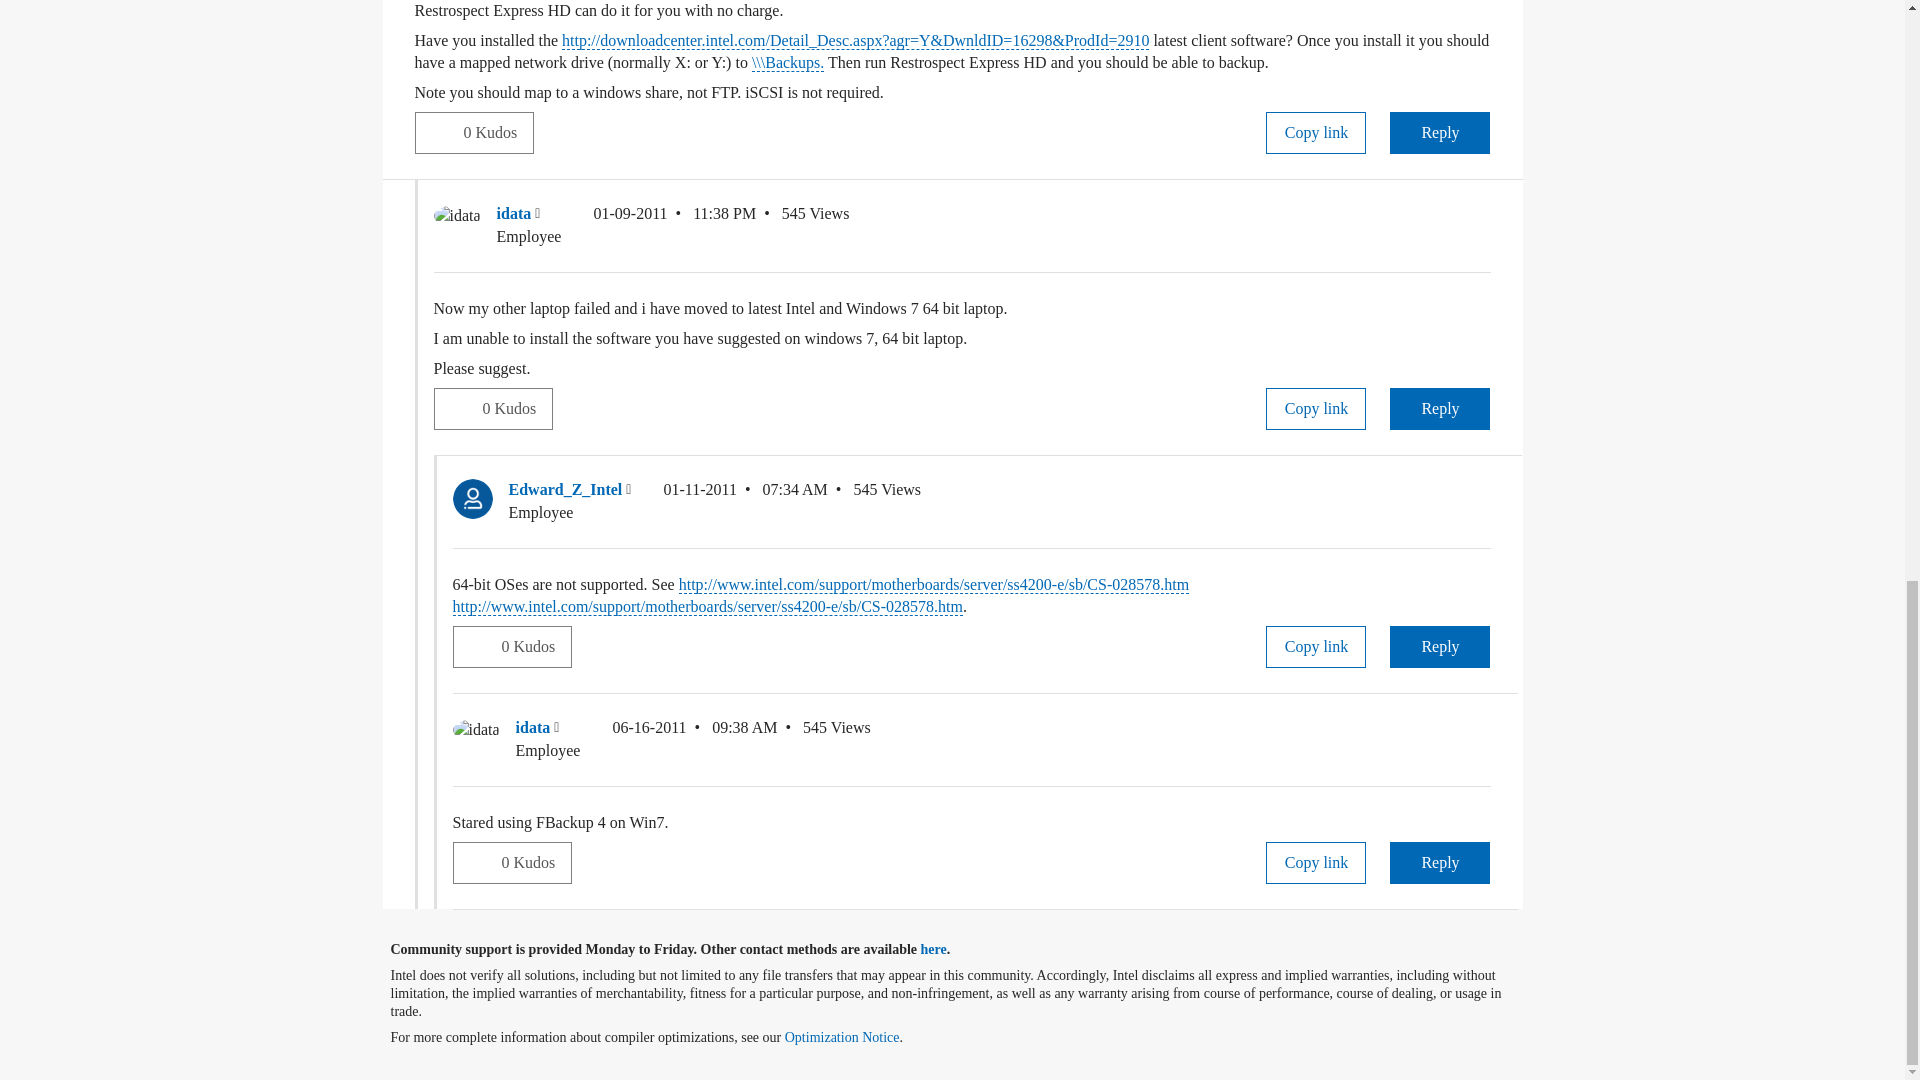  I want to click on idata, so click(457, 216).